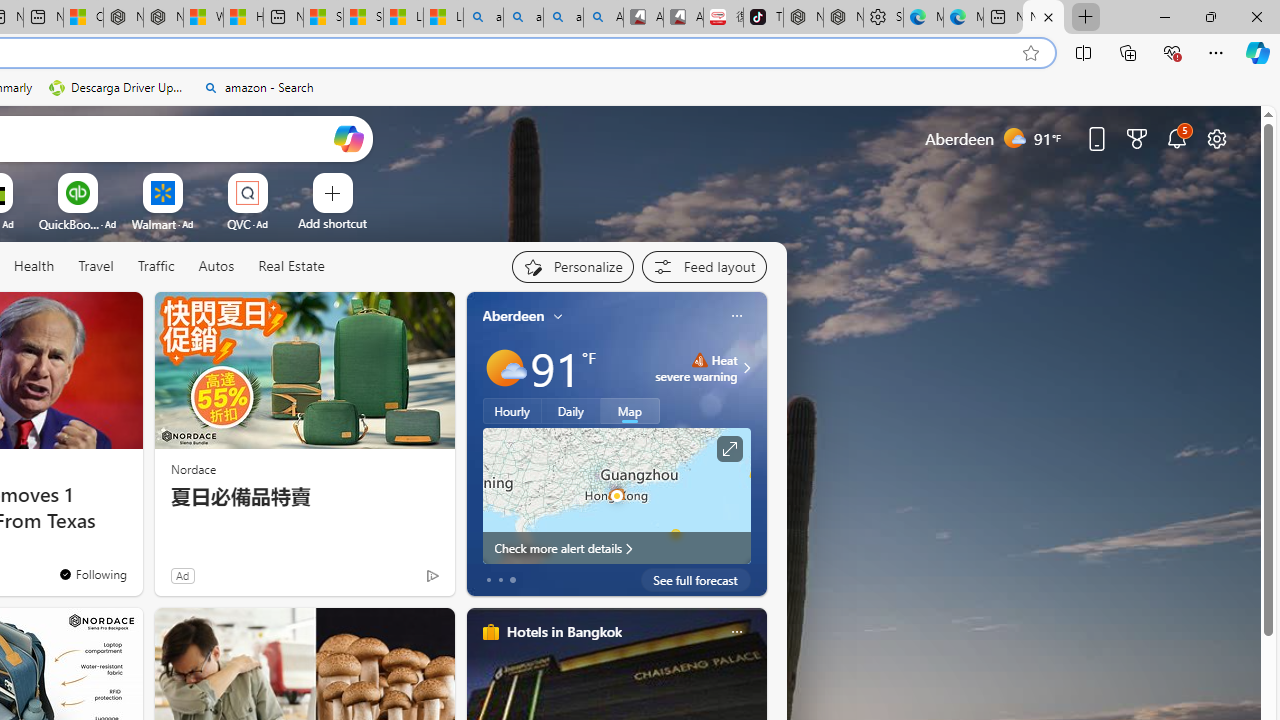 The height and width of the screenshot is (720, 1280). What do you see at coordinates (34, 267) in the screenshot?
I see `Health` at bounding box center [34, 267].